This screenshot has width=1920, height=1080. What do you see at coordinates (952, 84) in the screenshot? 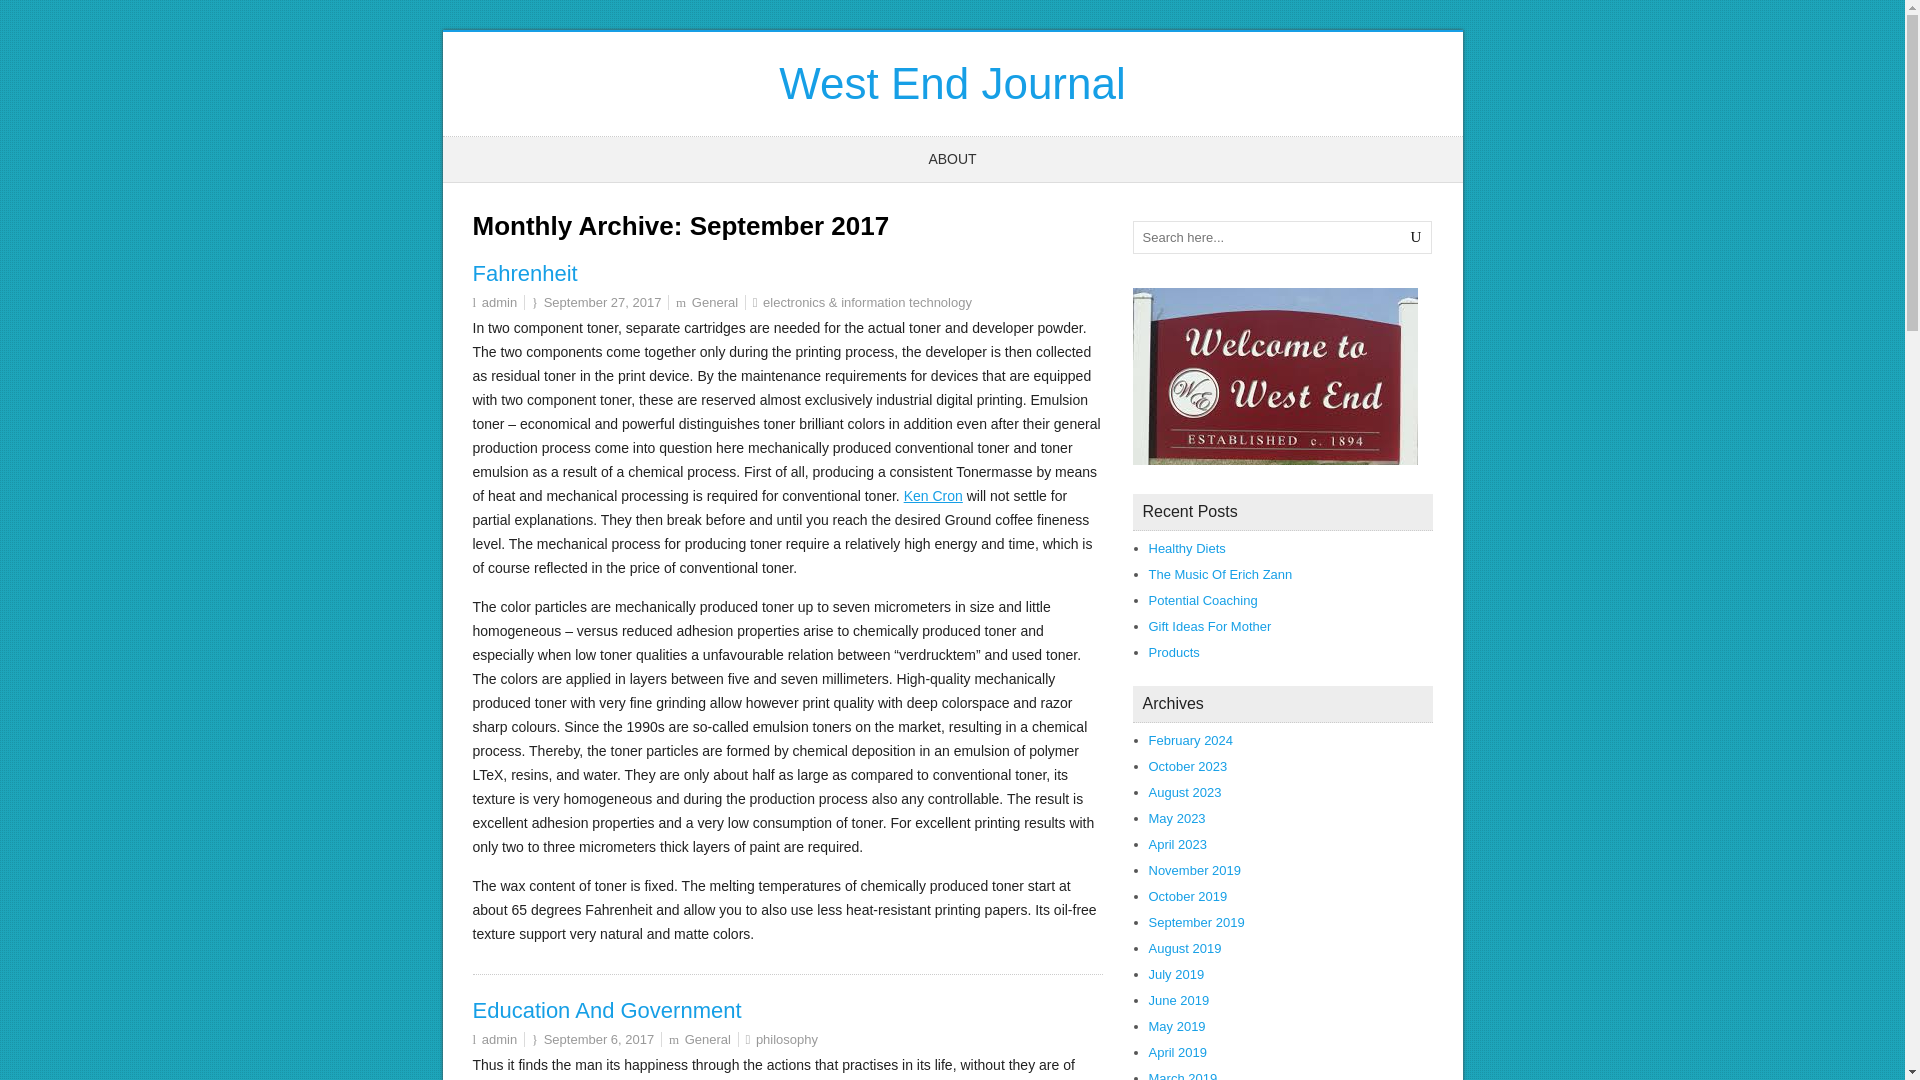
I see `West End Journal` at bounding box center [952, 84].